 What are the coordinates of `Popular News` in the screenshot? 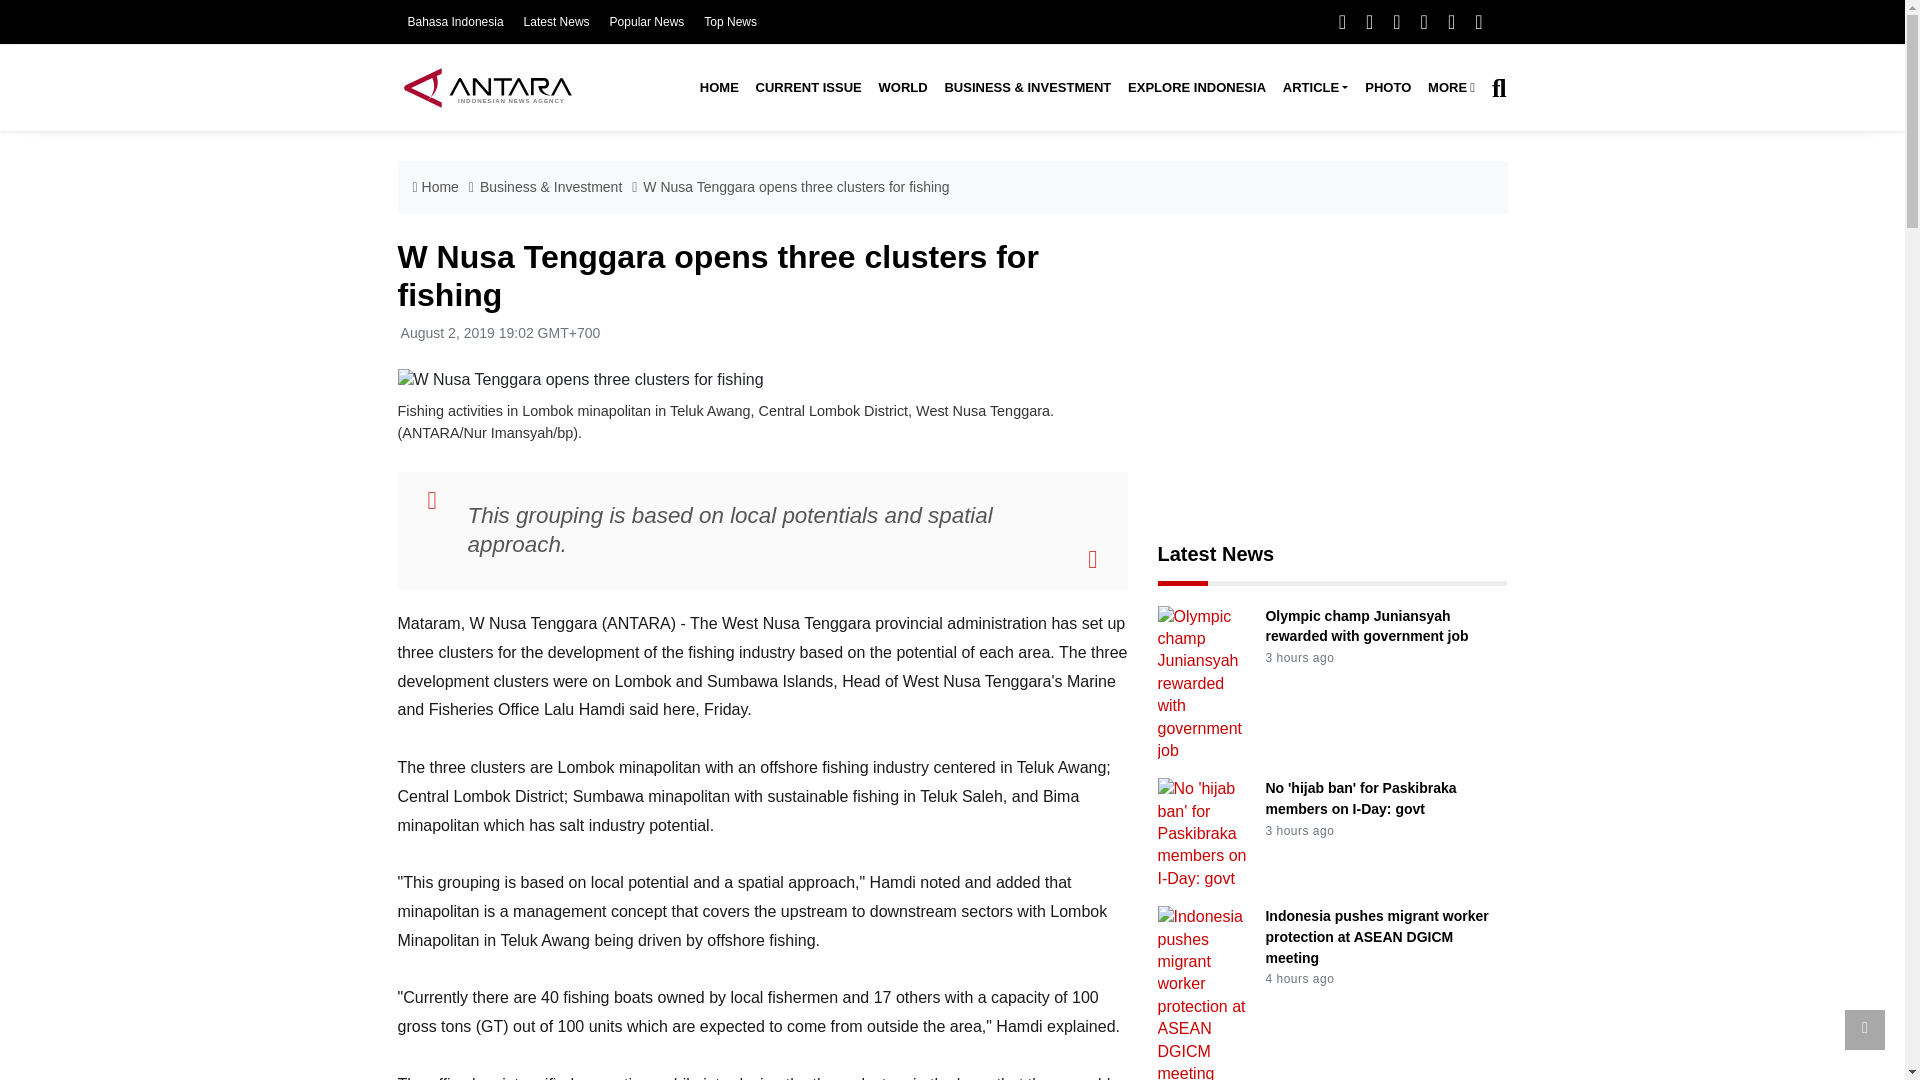 It's located at (648, 22).